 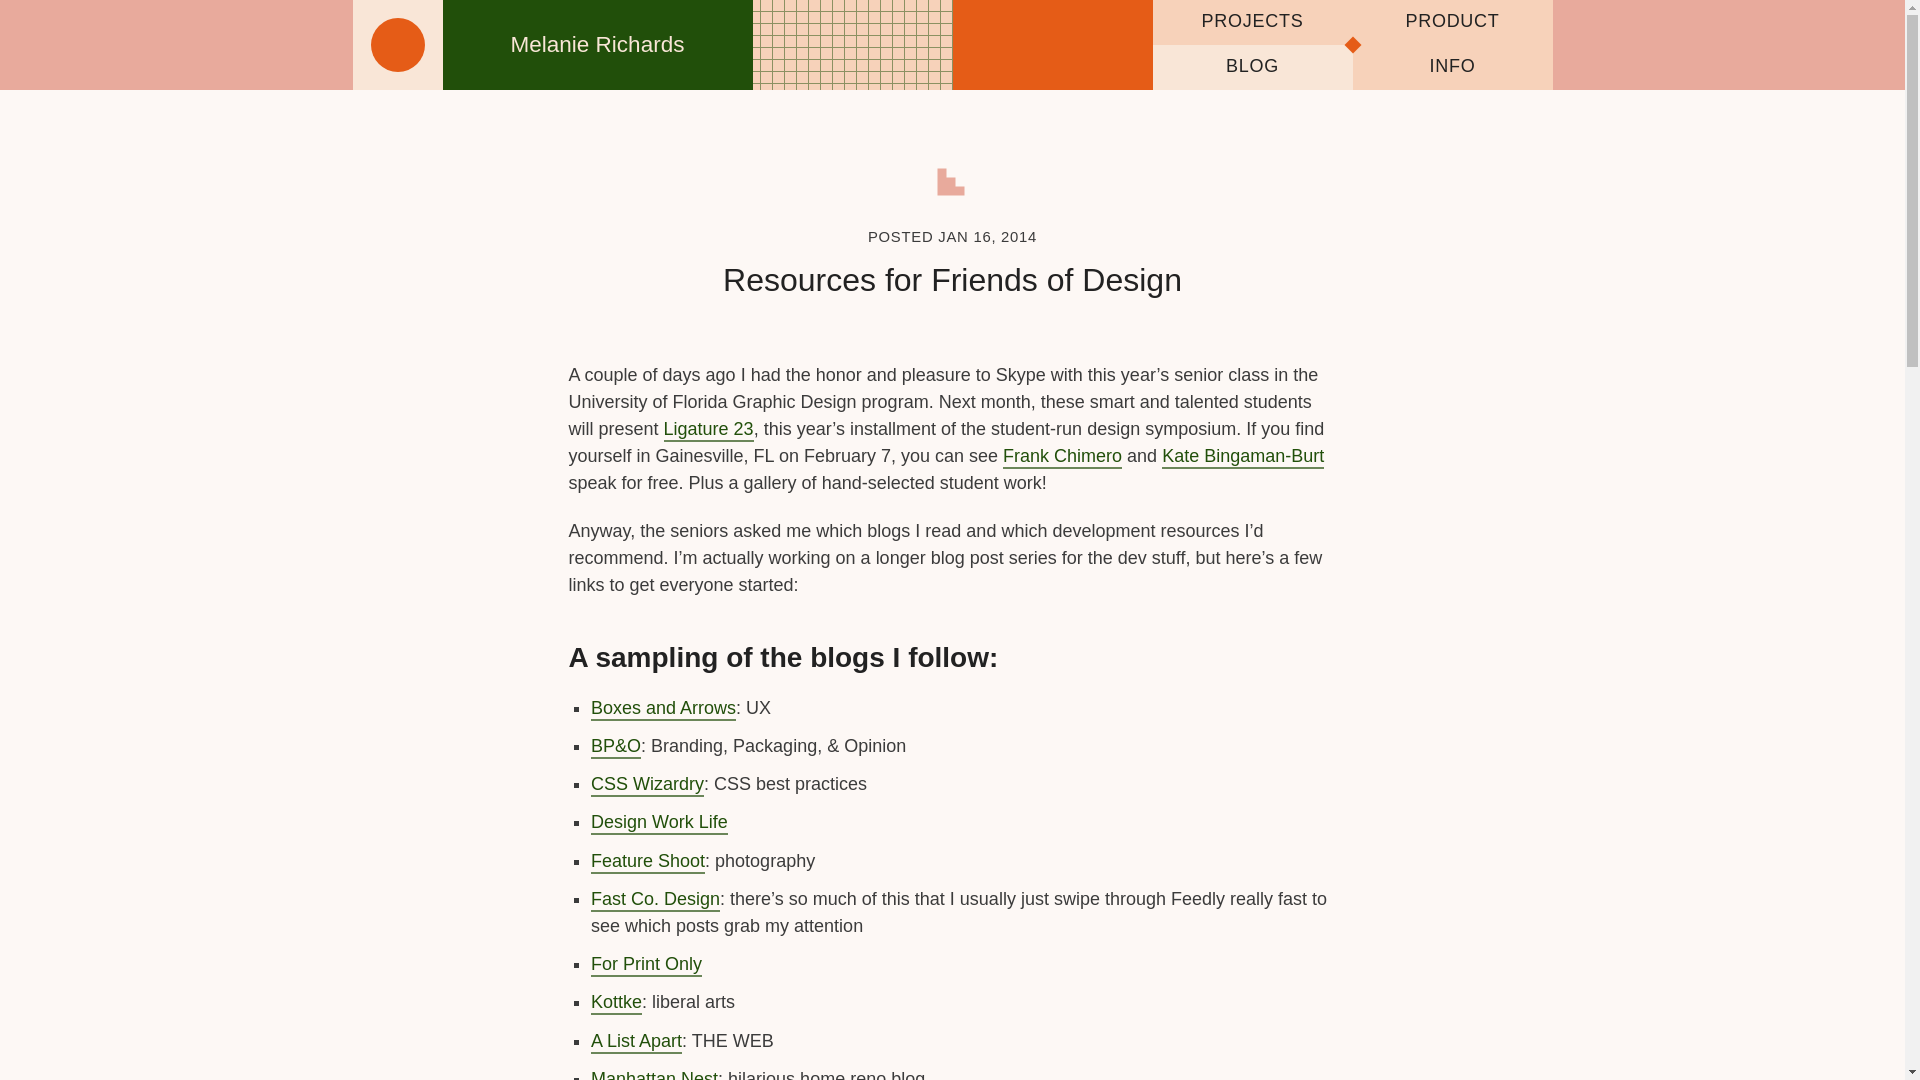 I want to click on Kate Bingaman-Burt, so click(x=1242, y=457).